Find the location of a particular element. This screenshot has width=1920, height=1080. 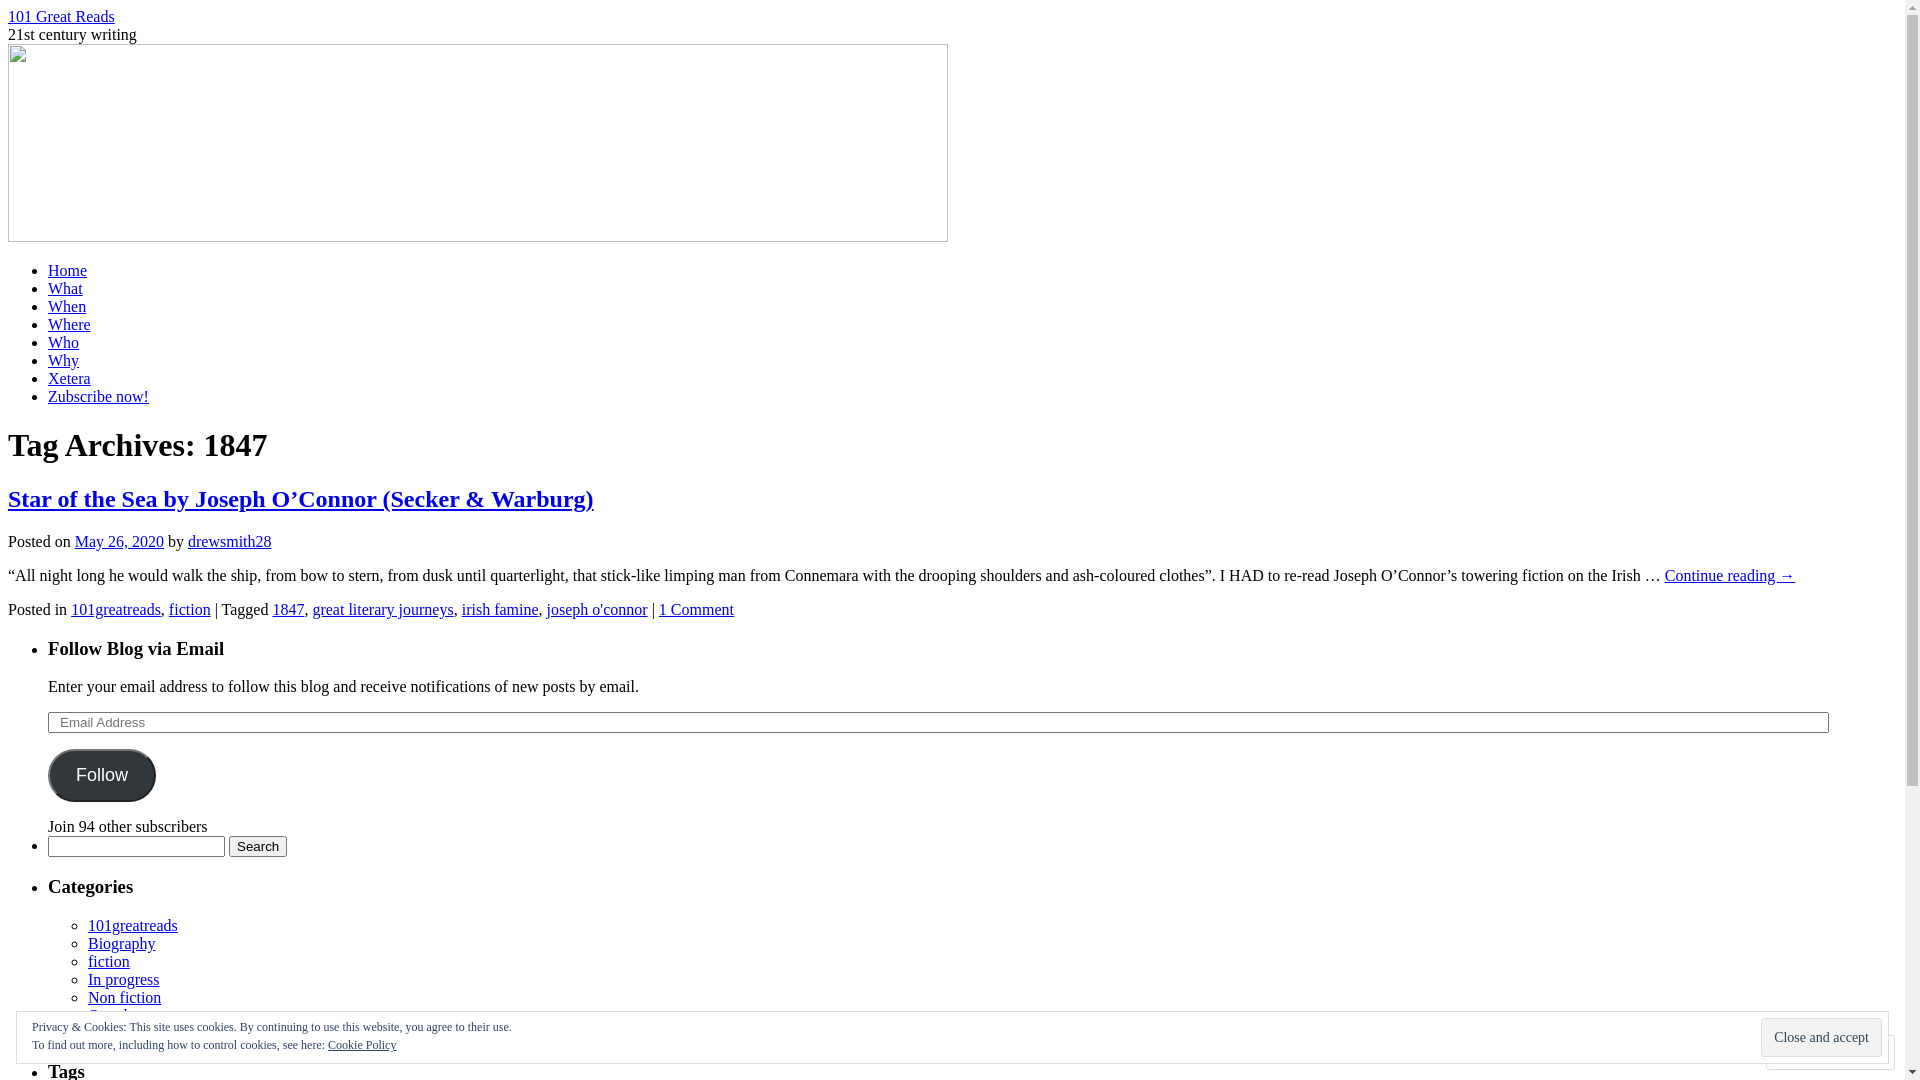

fiction is located at coordinates (109, 962).